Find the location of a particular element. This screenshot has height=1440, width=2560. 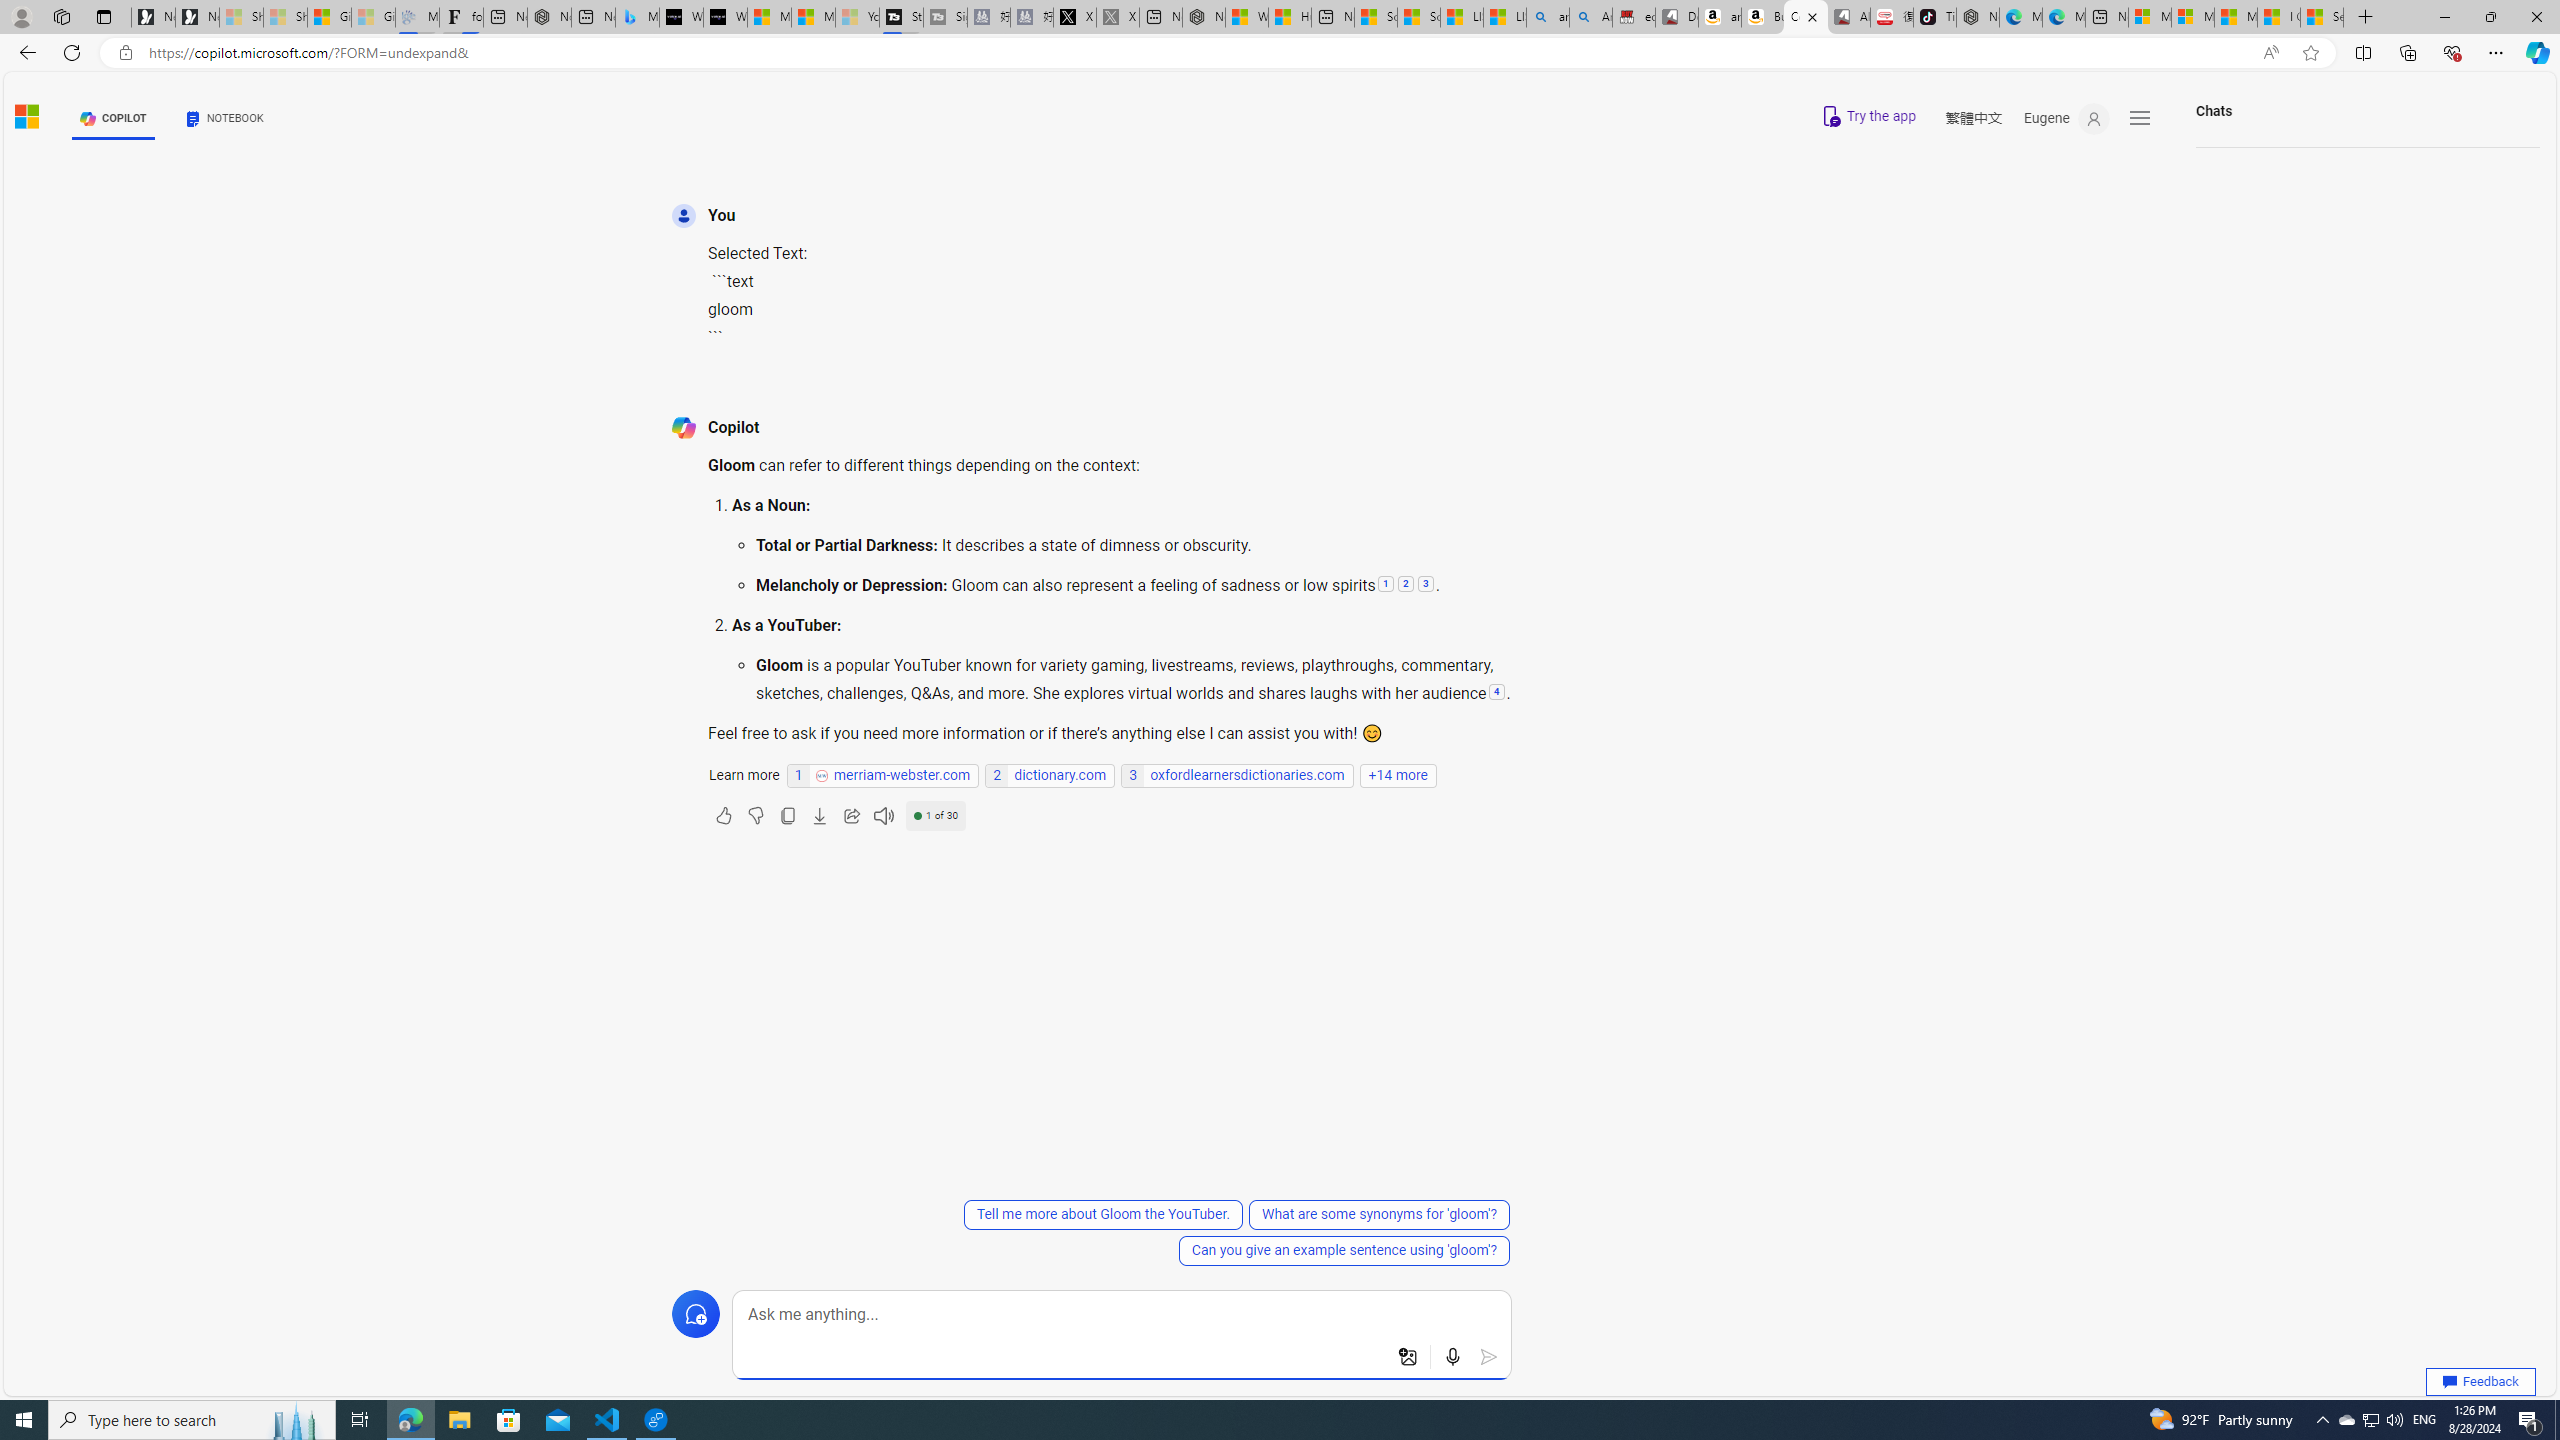

Tell me more about Gloom the YouTuber. is located at coordinates (1103, 1214).